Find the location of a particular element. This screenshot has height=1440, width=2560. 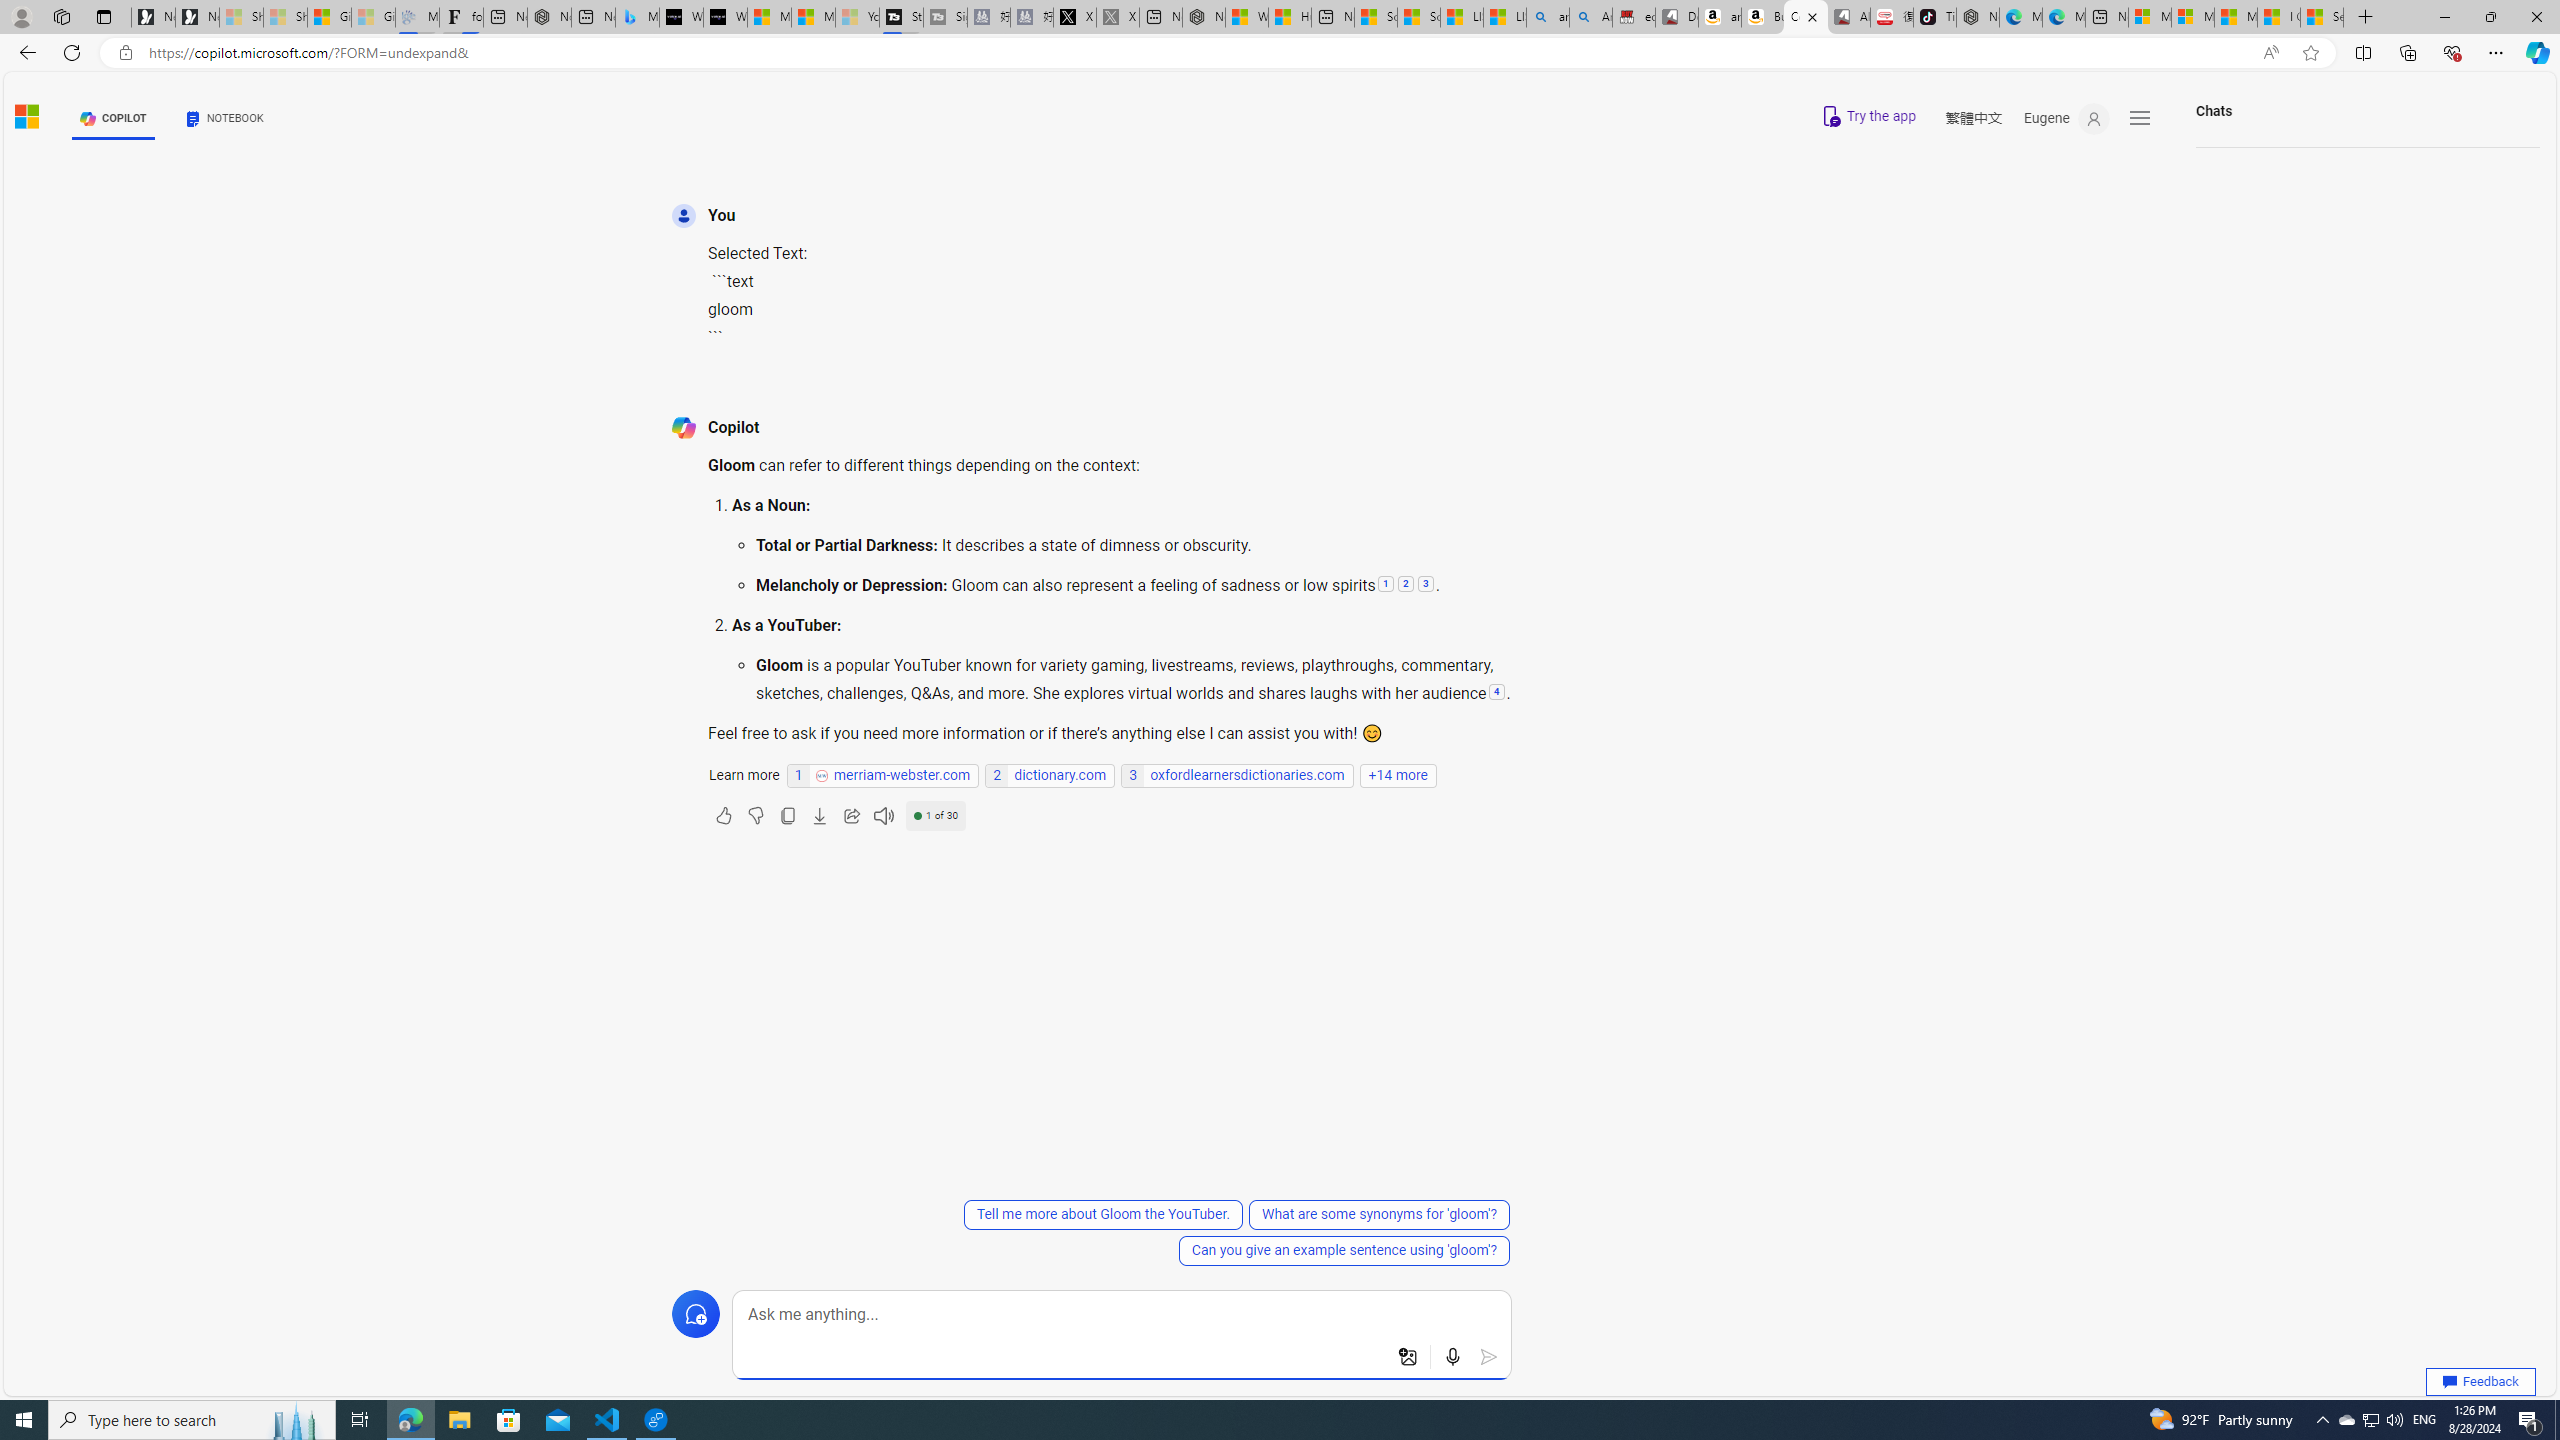

Tell me more about Gloom the YouTuber. is located at coordinates (1103, 1214).